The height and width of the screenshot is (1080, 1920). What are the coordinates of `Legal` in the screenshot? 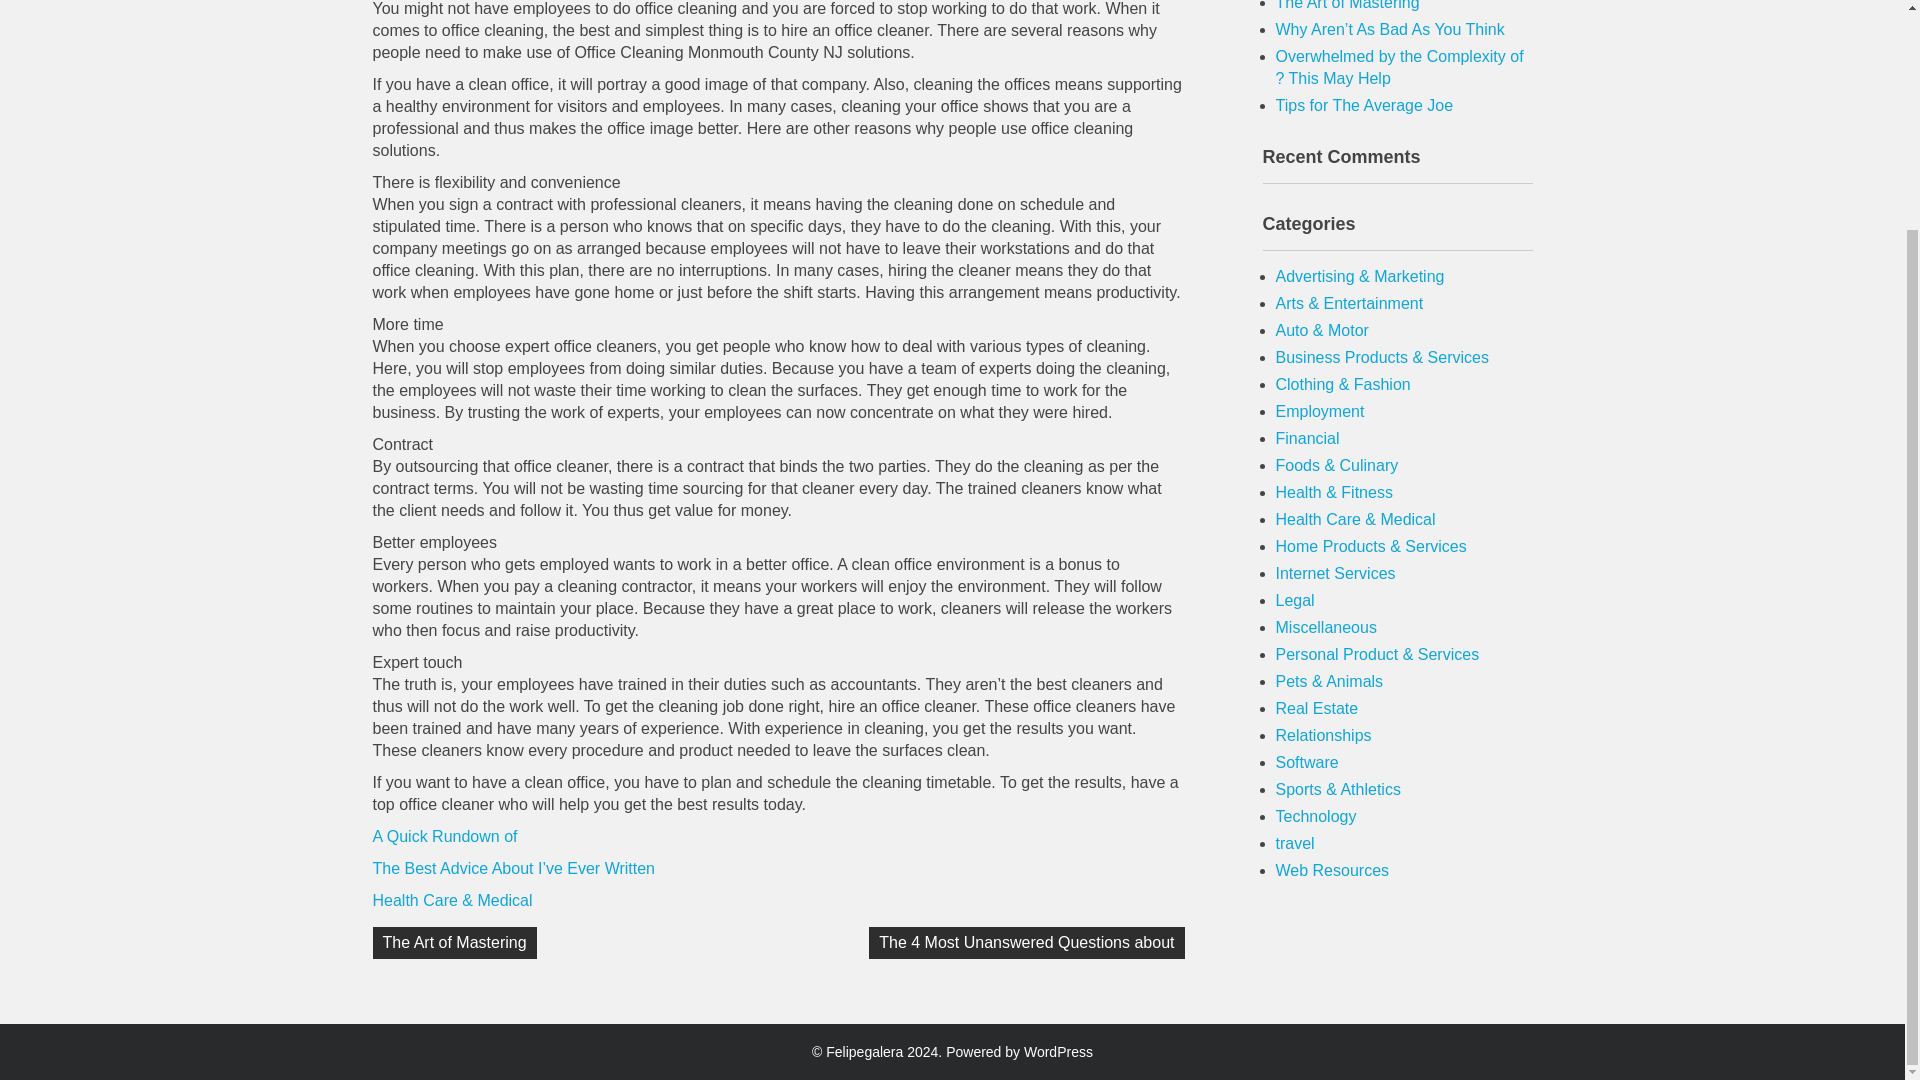 It's located at (1296, 600).